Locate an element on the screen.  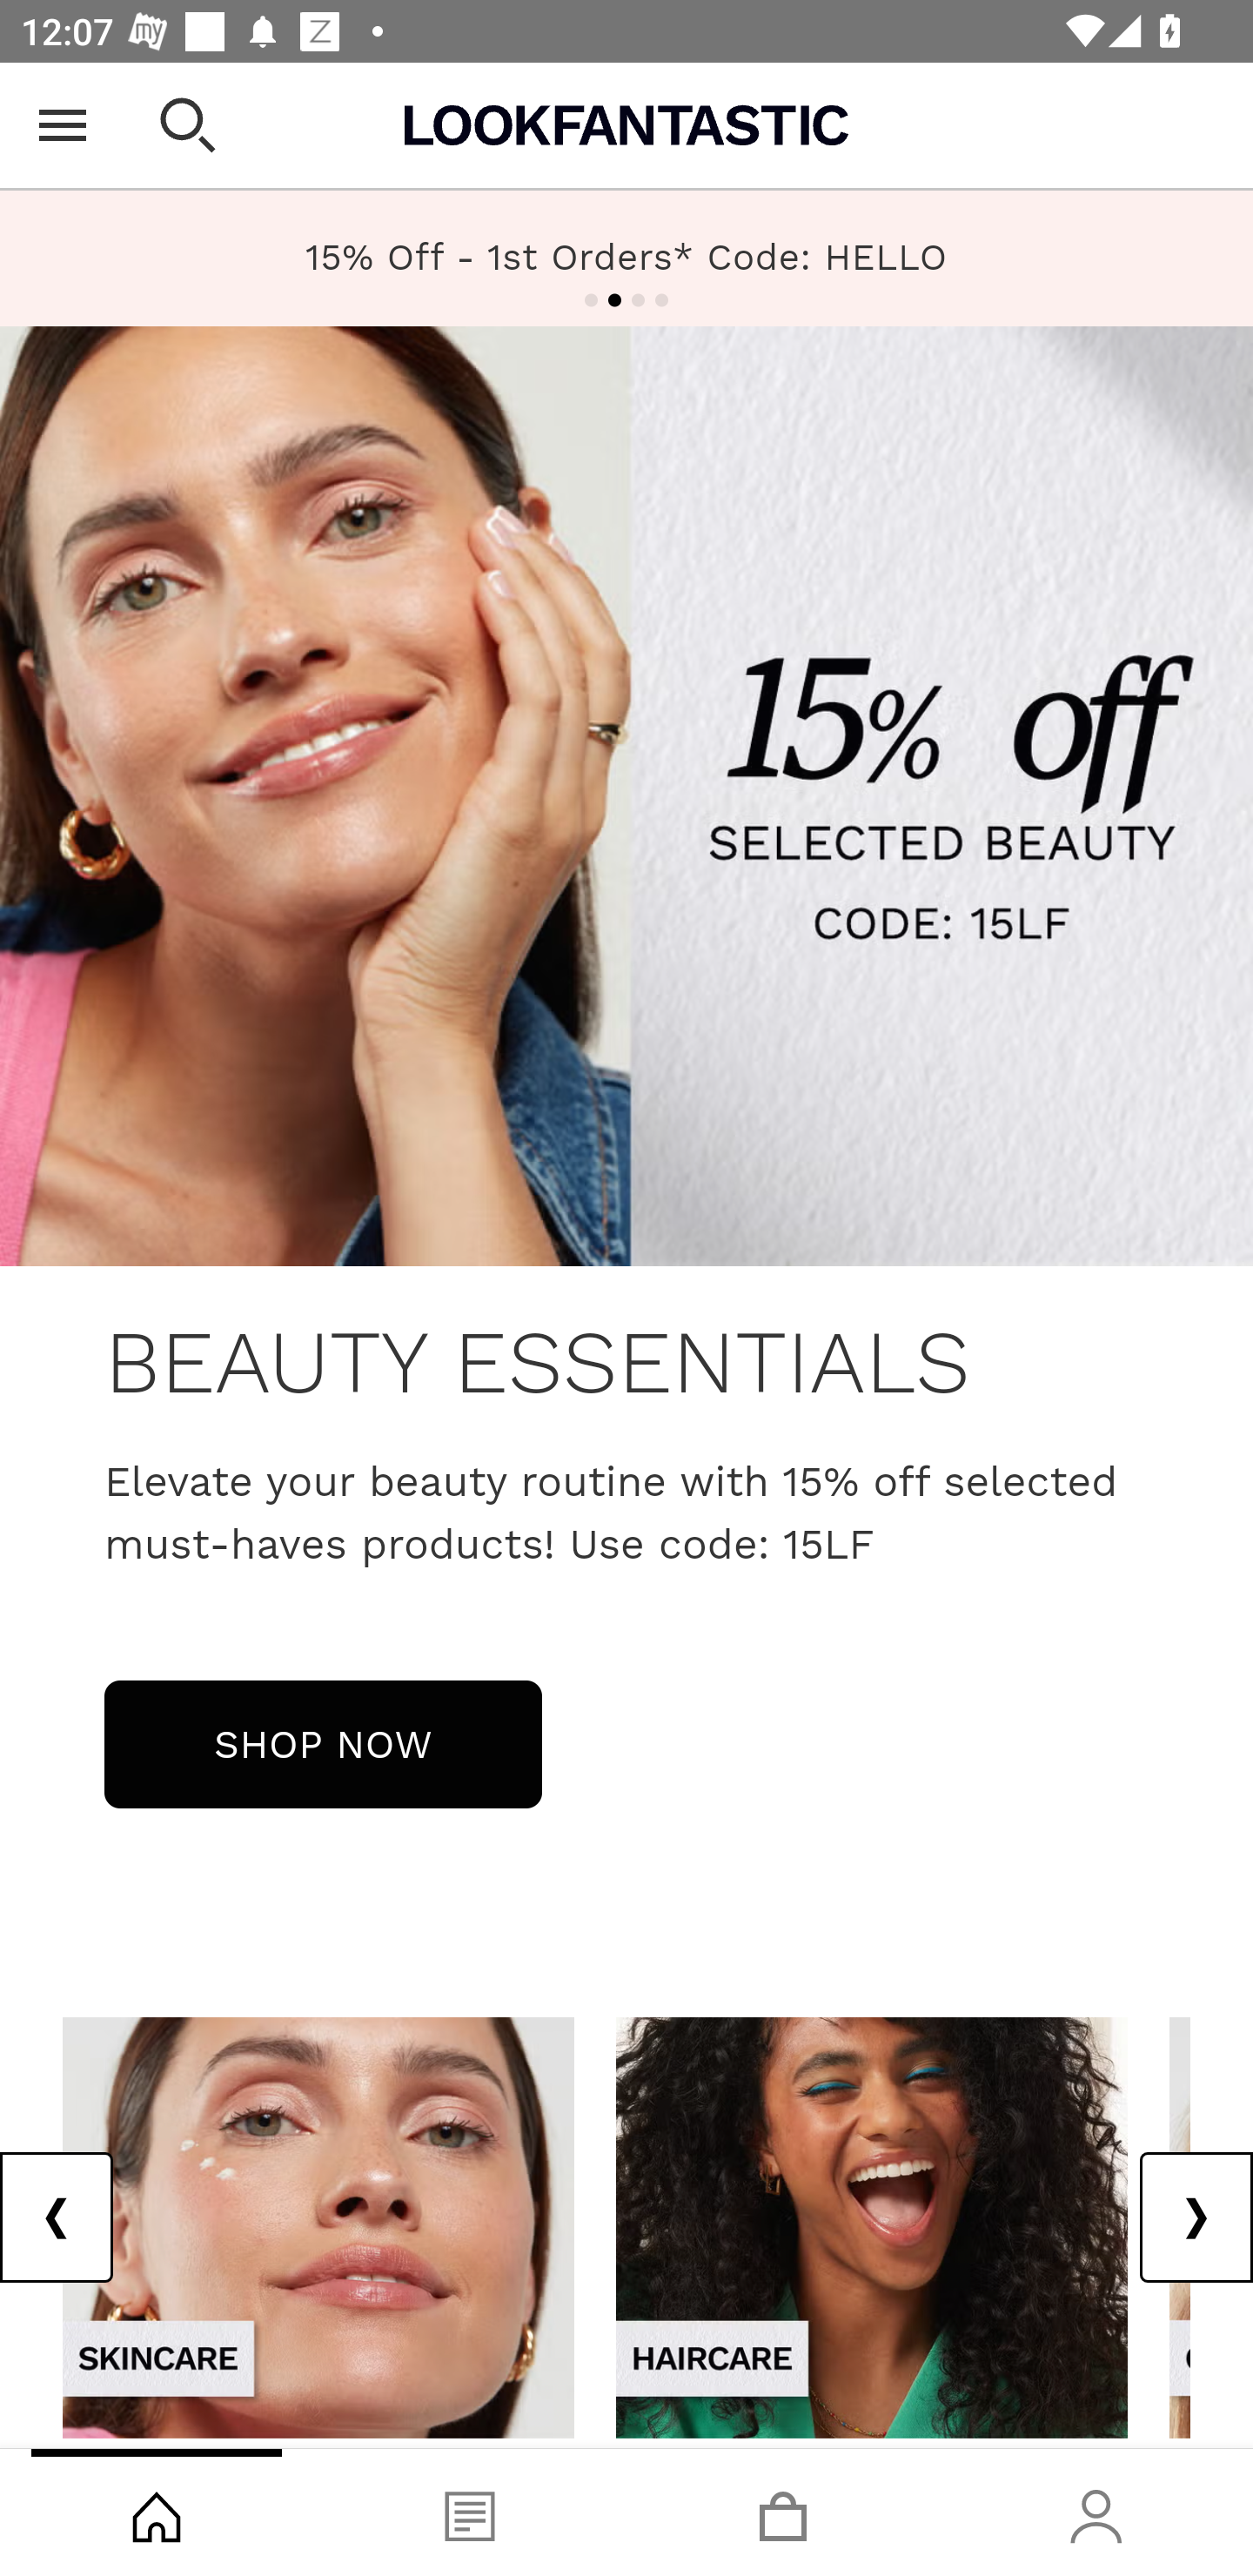
Blog, tab, 2 of 4 is located at coordinates (470, 2512).